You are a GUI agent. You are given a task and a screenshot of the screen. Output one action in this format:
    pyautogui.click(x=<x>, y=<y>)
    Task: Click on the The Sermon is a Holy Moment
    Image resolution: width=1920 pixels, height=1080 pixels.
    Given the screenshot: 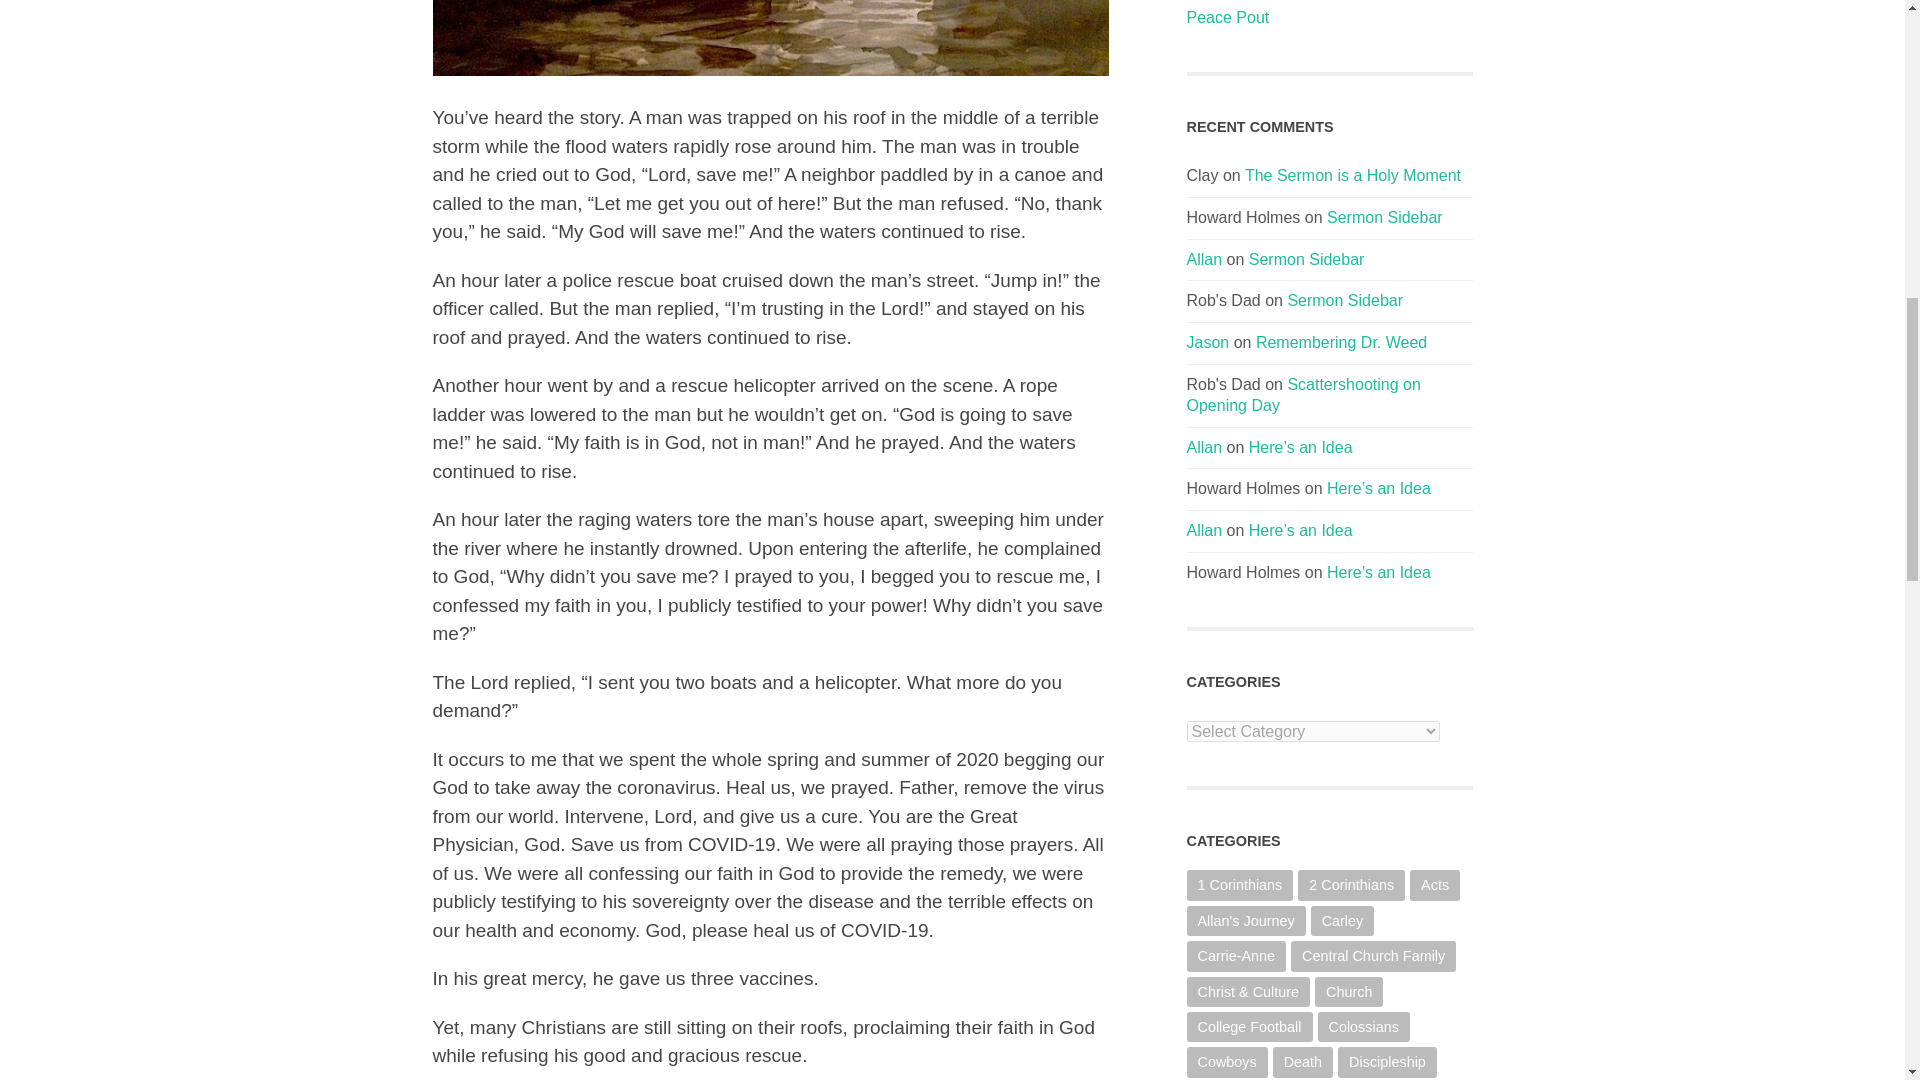 What is the action you would take?
    pyautogui.click(x=1352, y=175)
    